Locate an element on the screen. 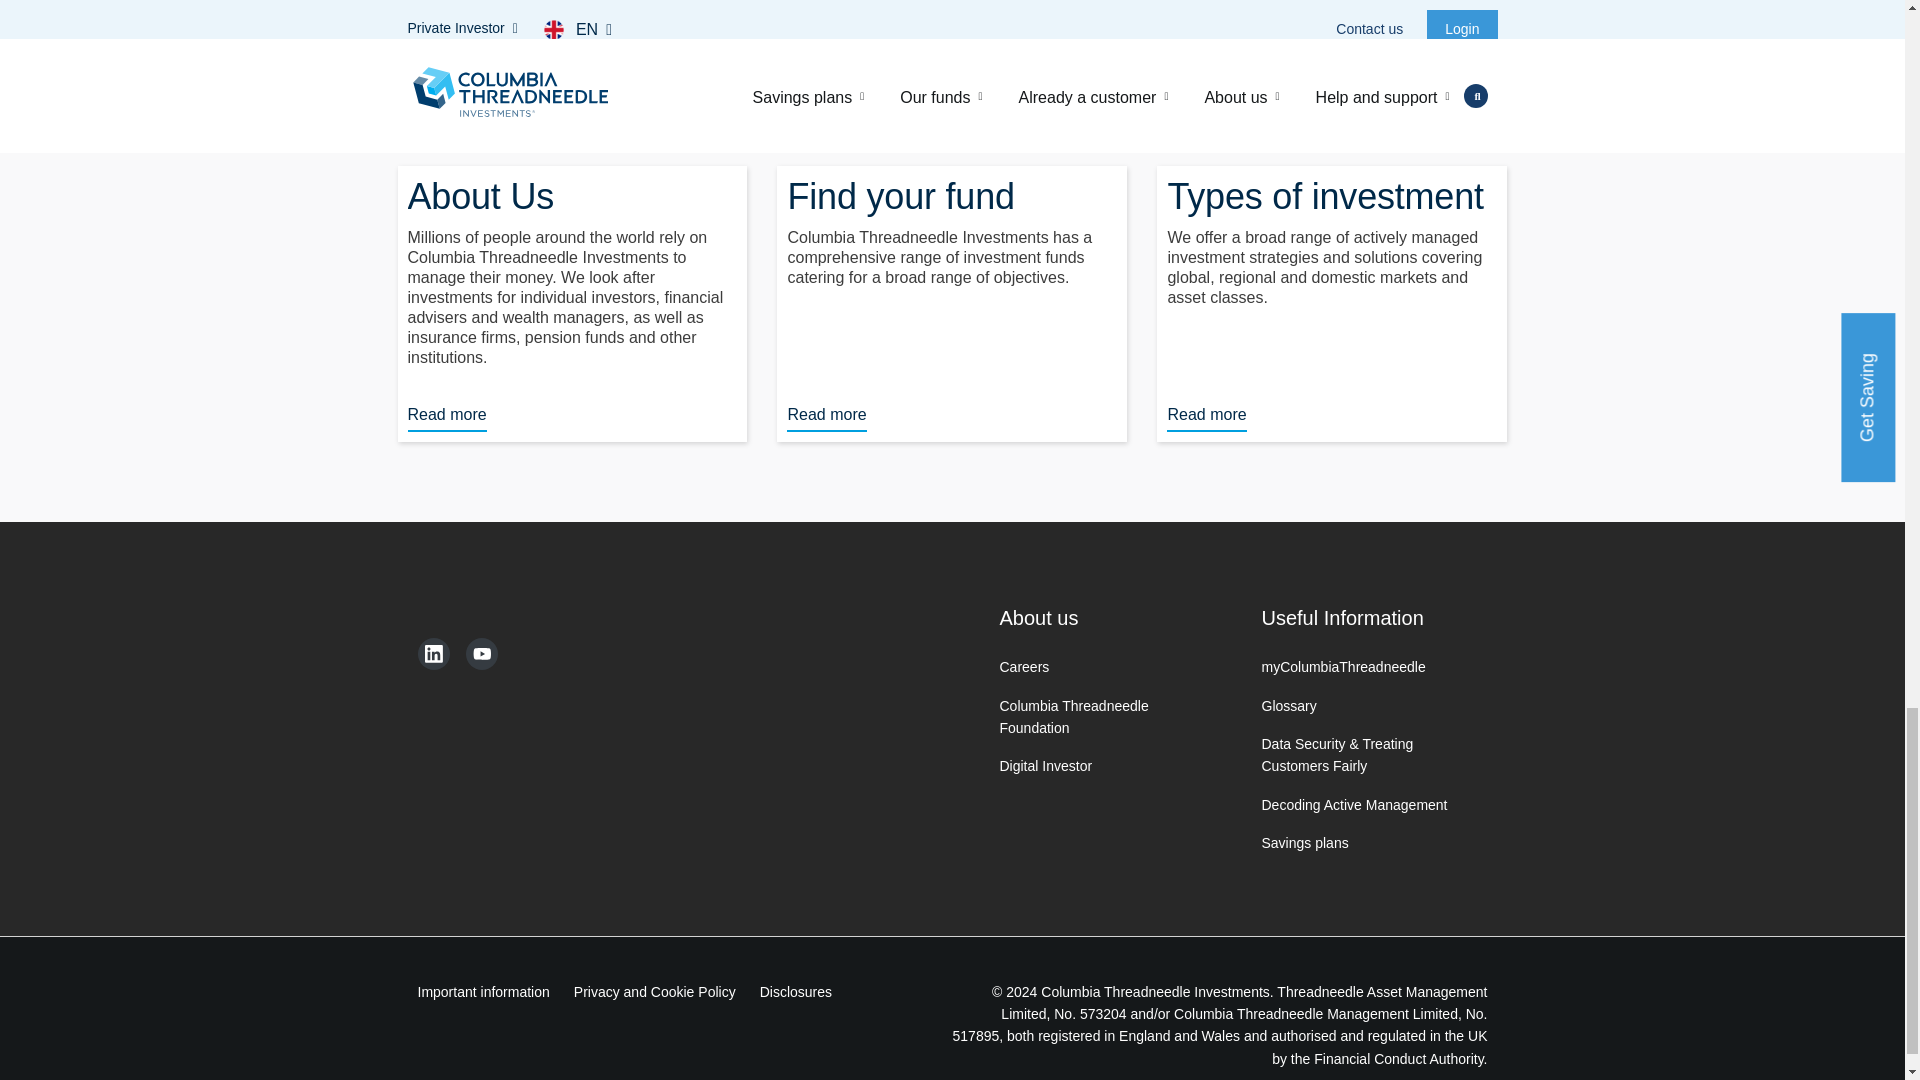  Read more is located at coordinates (826, 418).